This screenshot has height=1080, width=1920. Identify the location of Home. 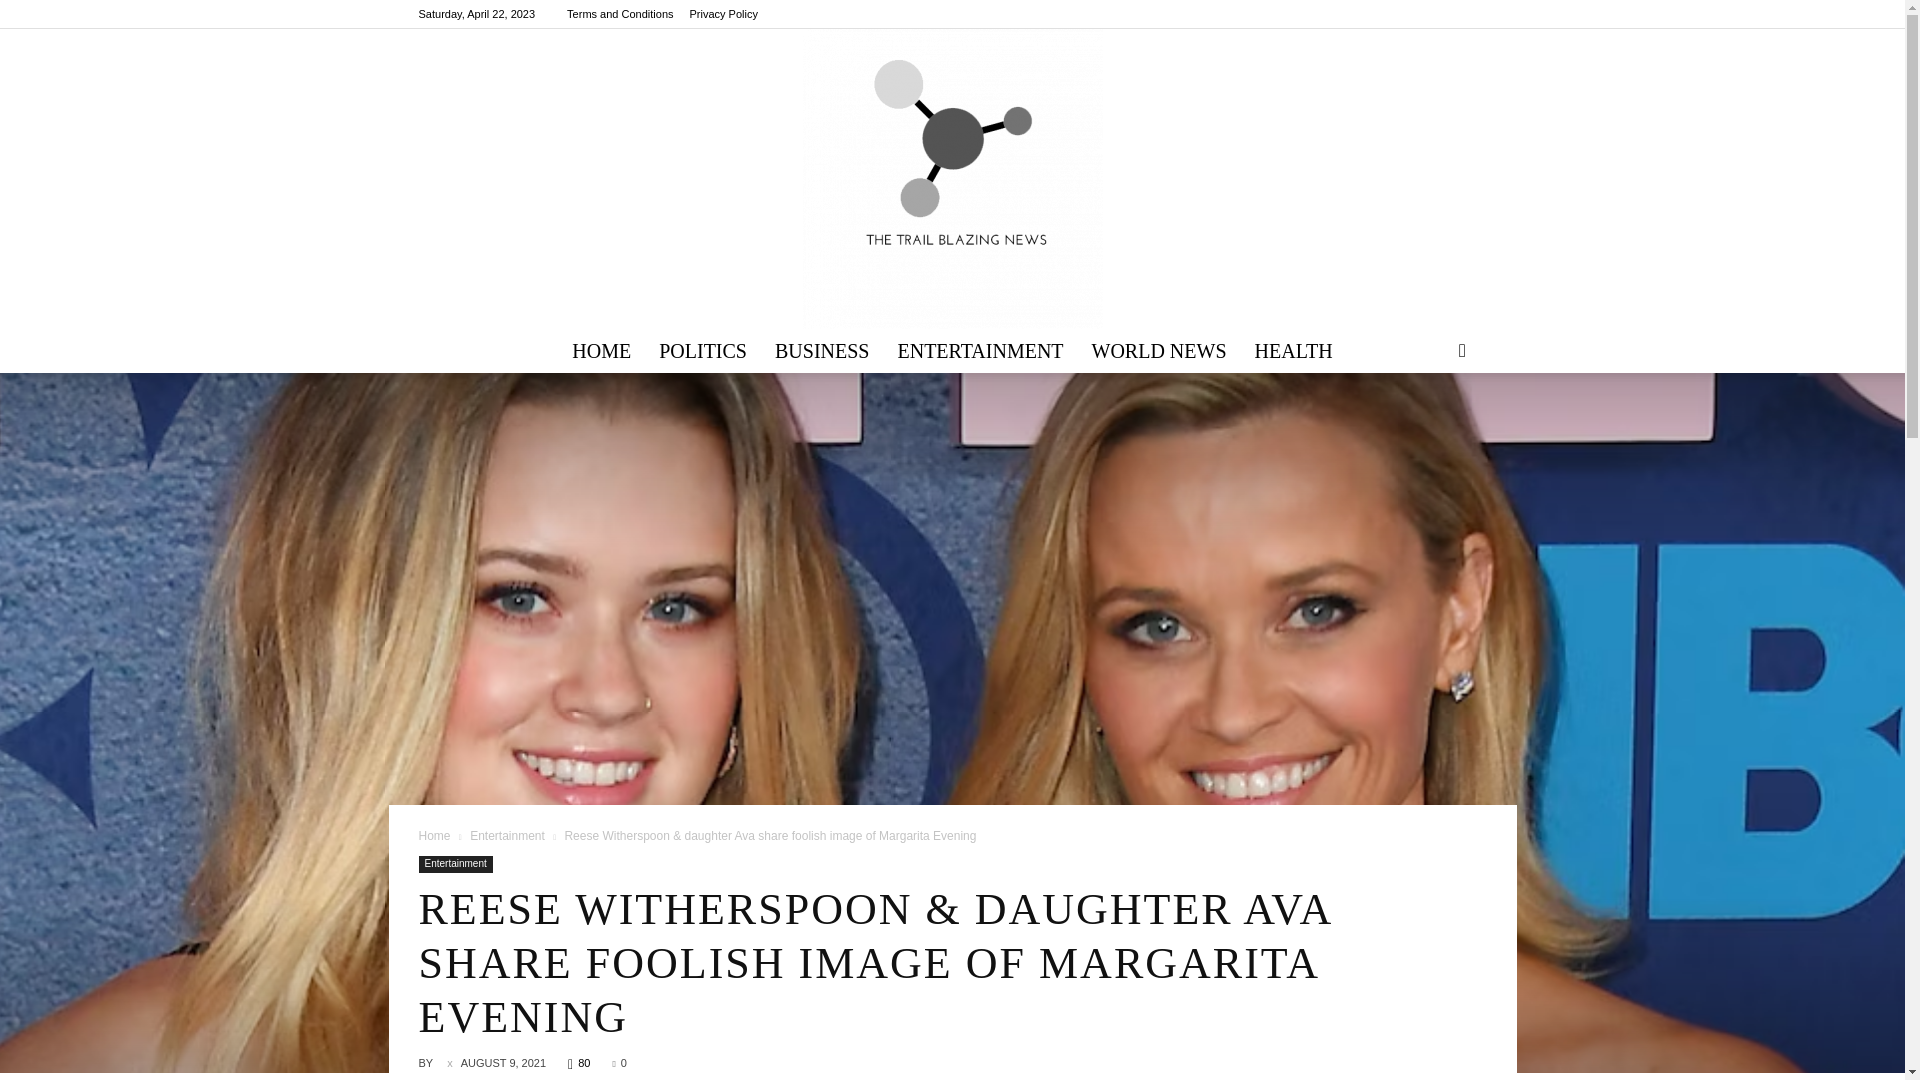
(434, 836).